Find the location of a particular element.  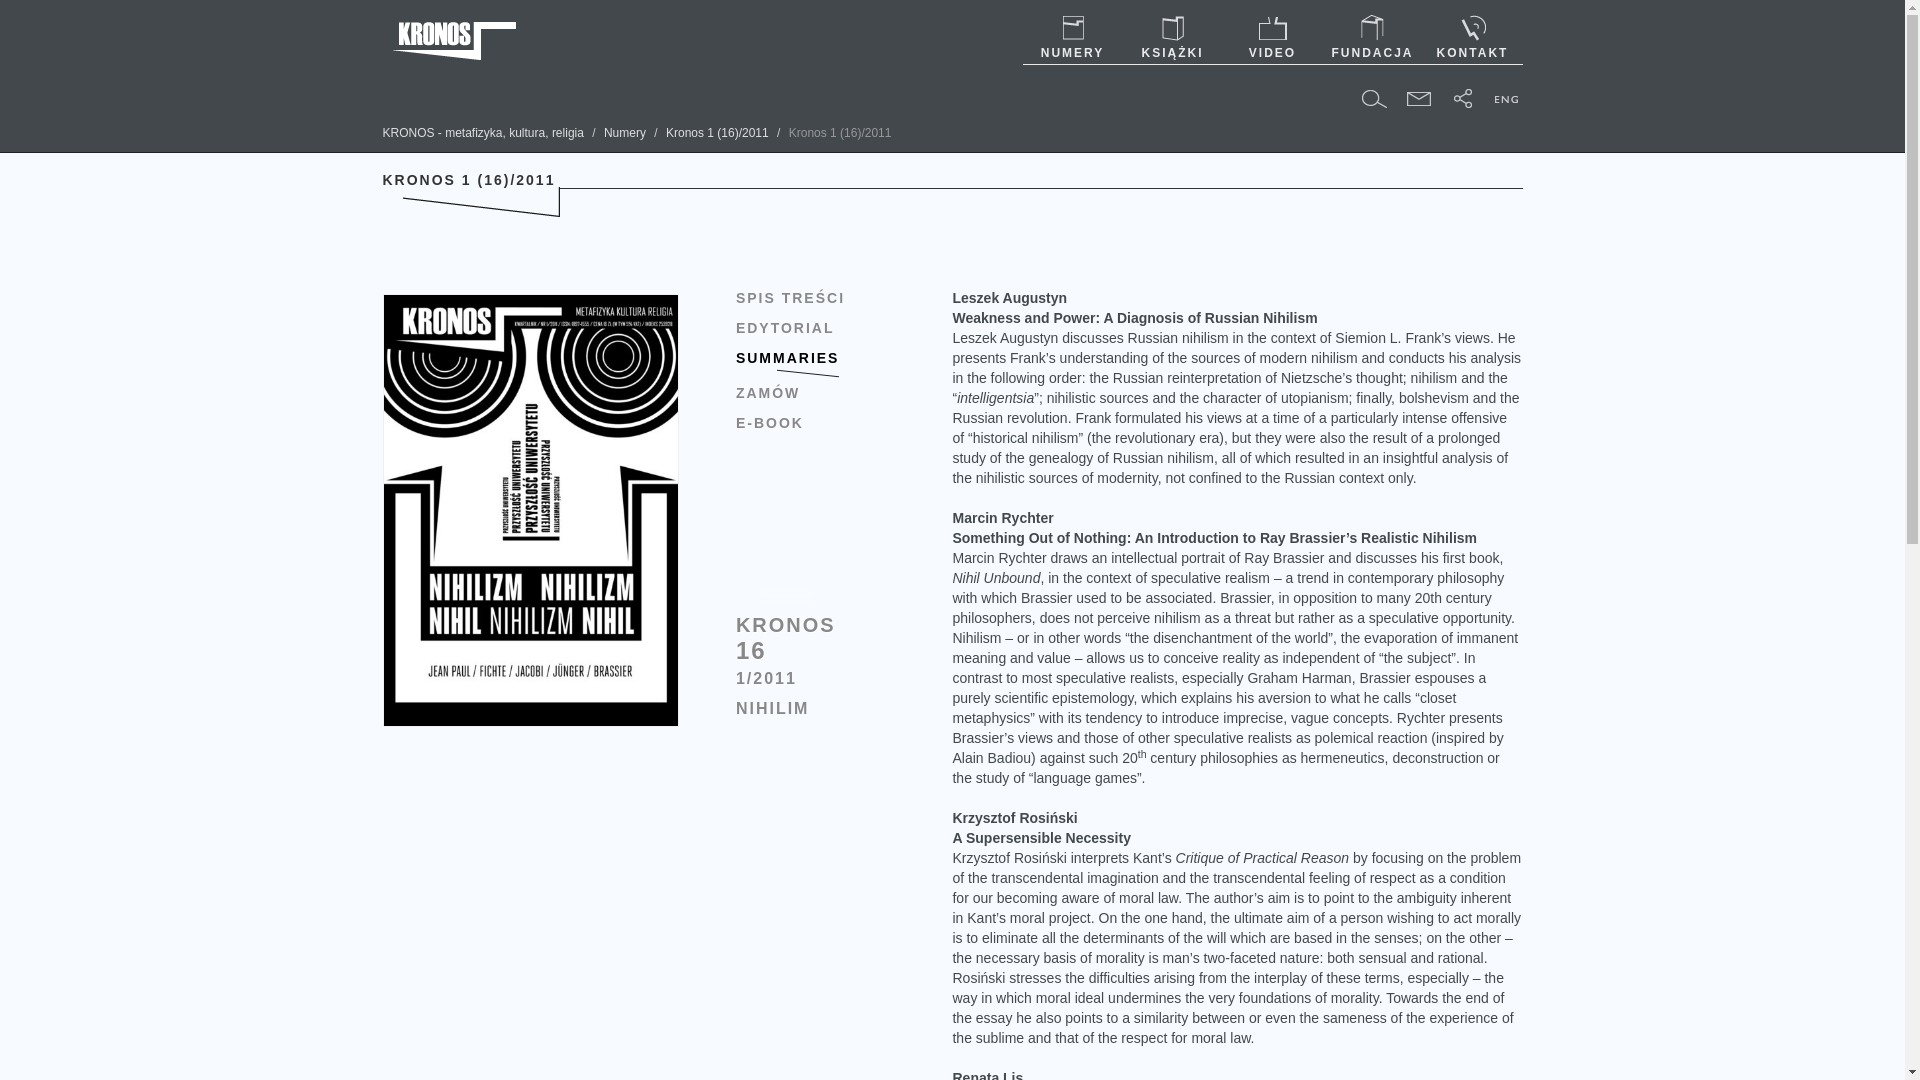

E-BOOK is located at coordinates (816, 428).